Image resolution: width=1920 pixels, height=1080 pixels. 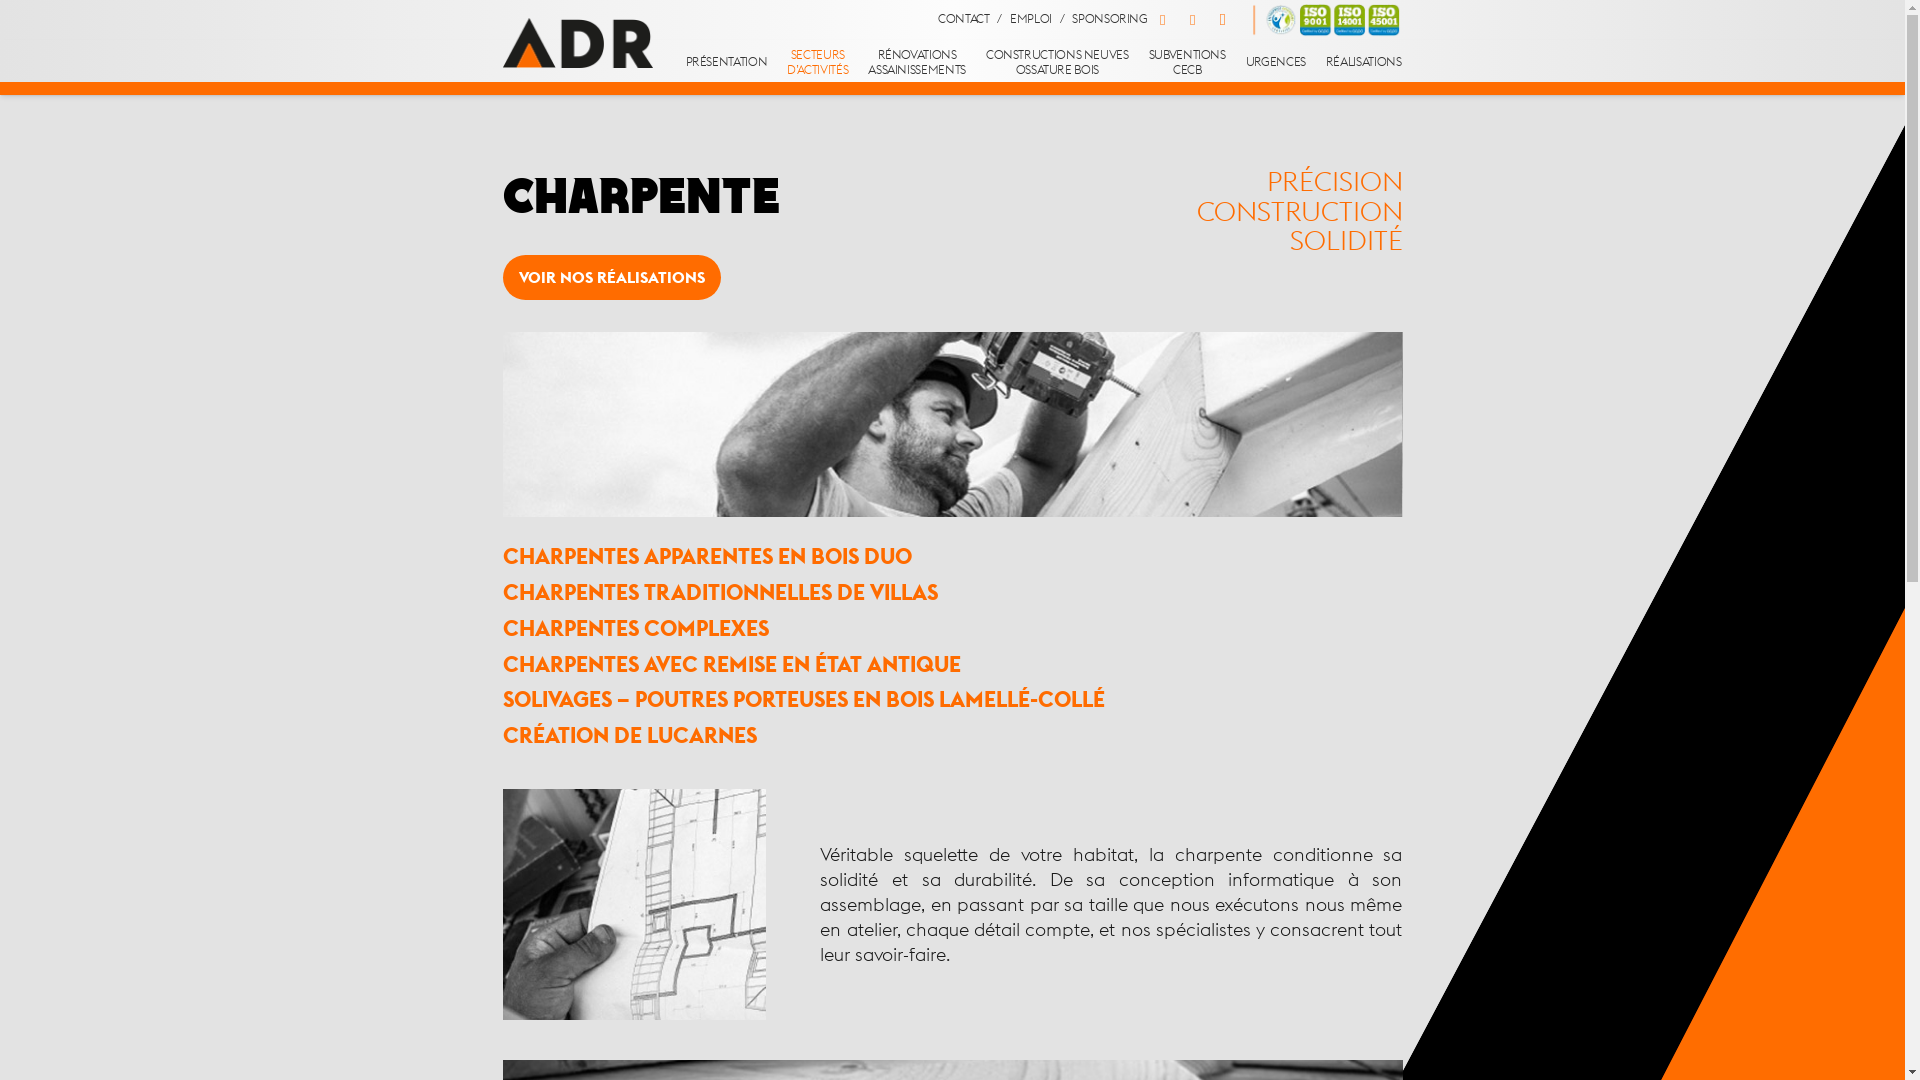 I want to click on Facebook, so click(x=1163, y=20).